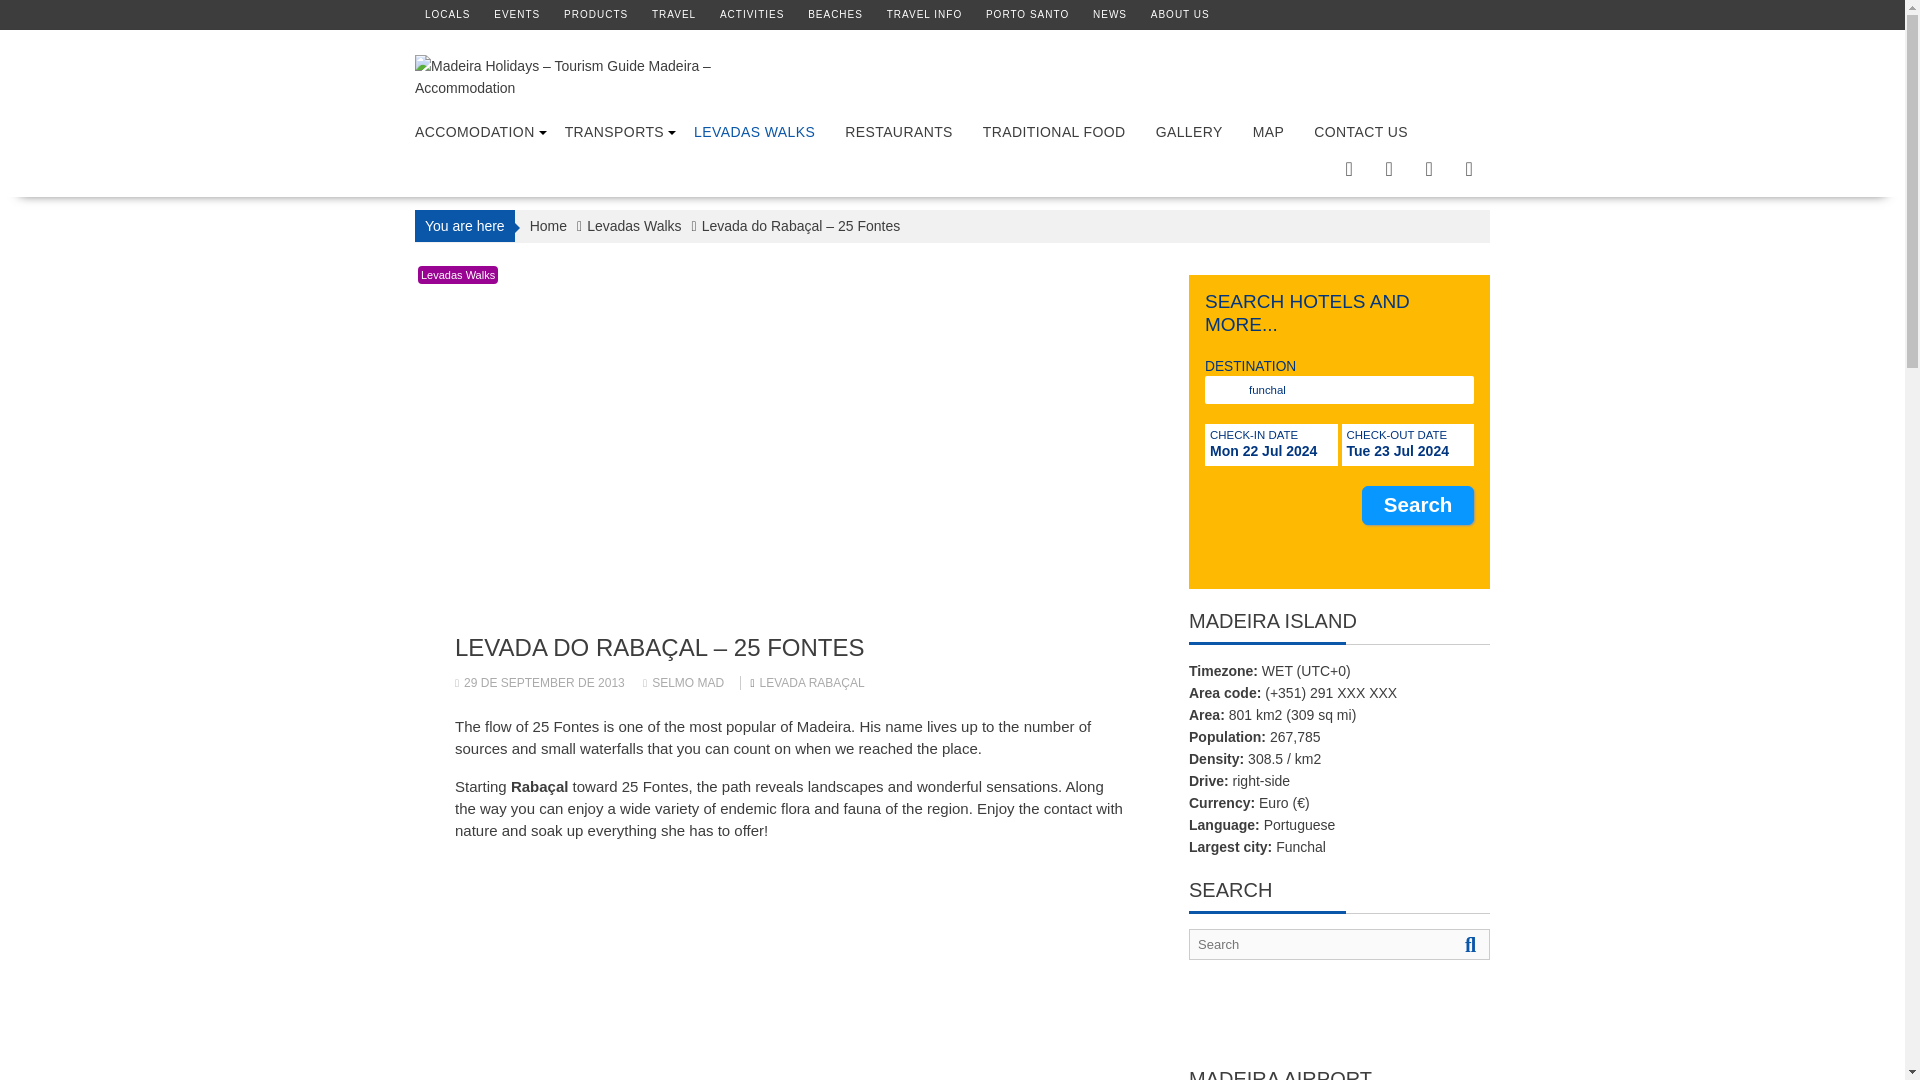 The image size is (1920, 1080). I want to click on TRAVEL, so click(674, 14).